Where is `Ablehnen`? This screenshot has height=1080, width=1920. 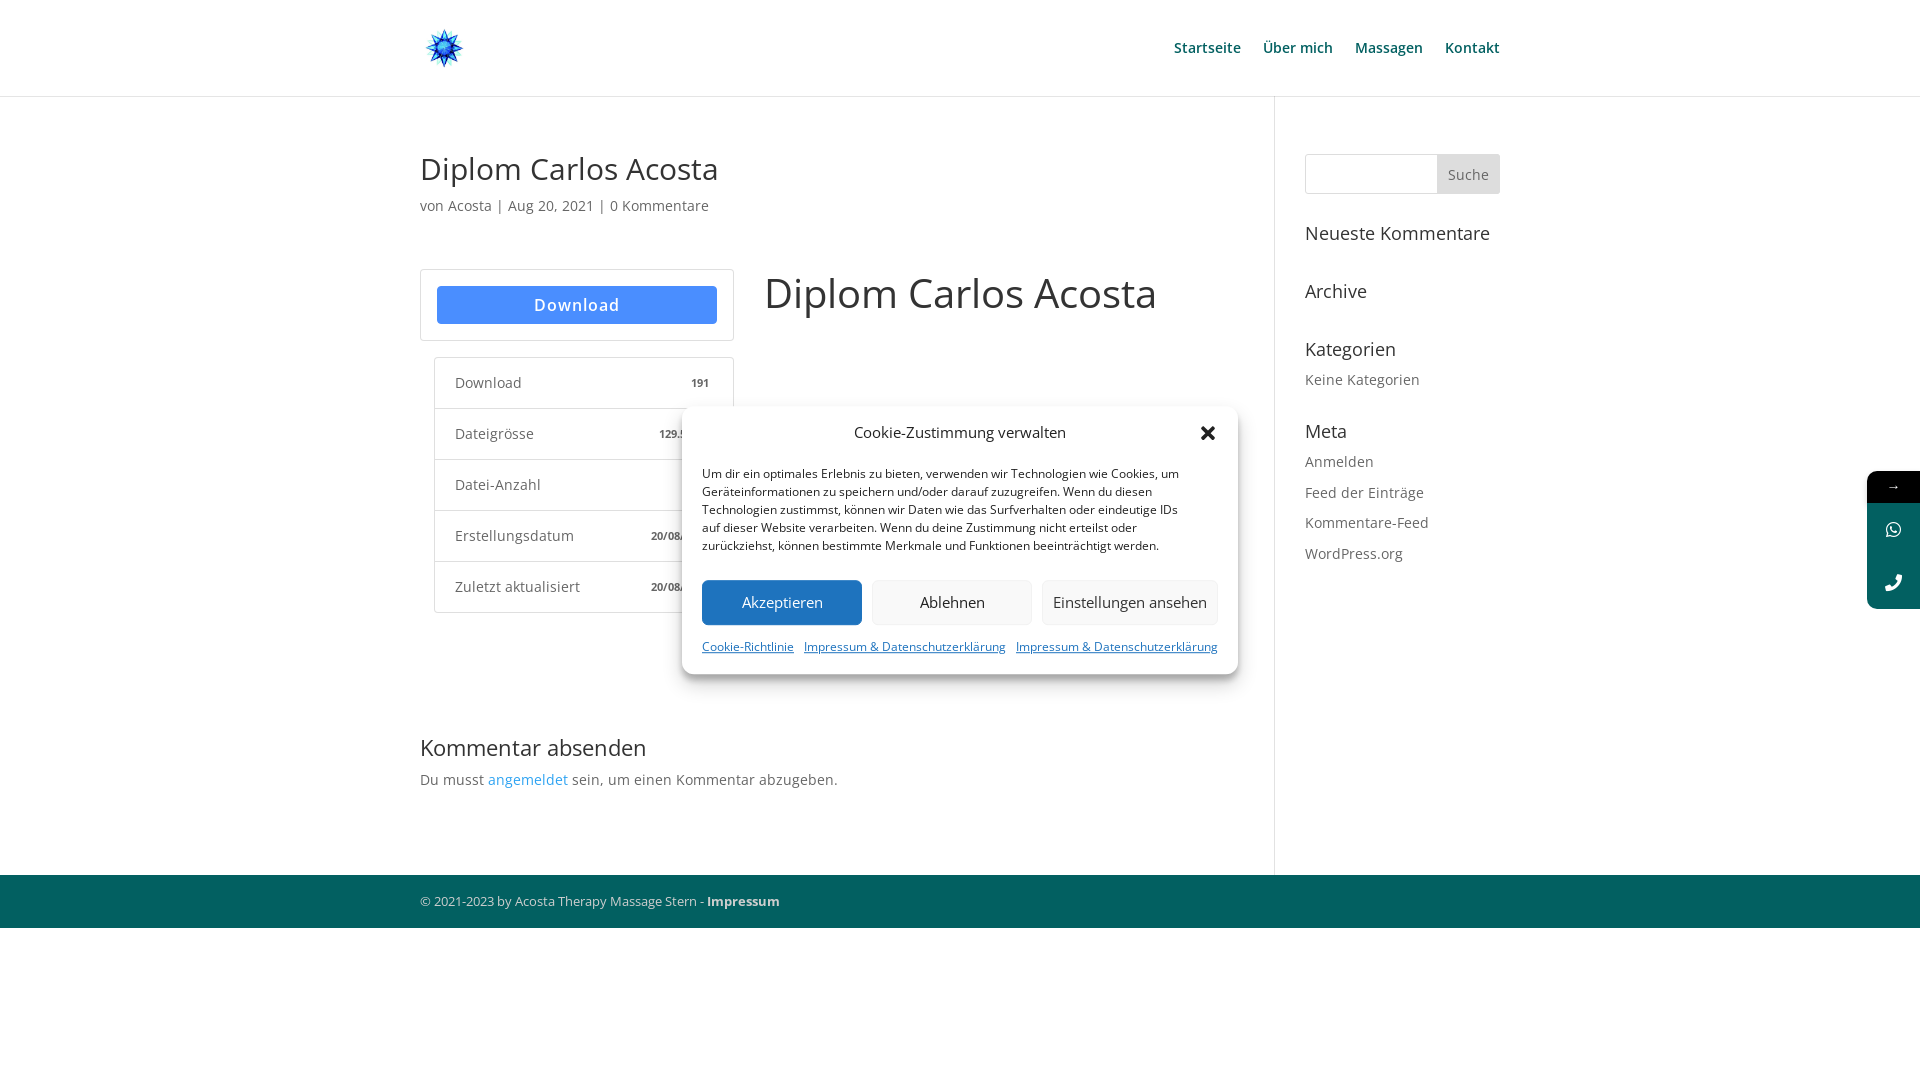
Ablehnen is located at coordinates (952, 602).